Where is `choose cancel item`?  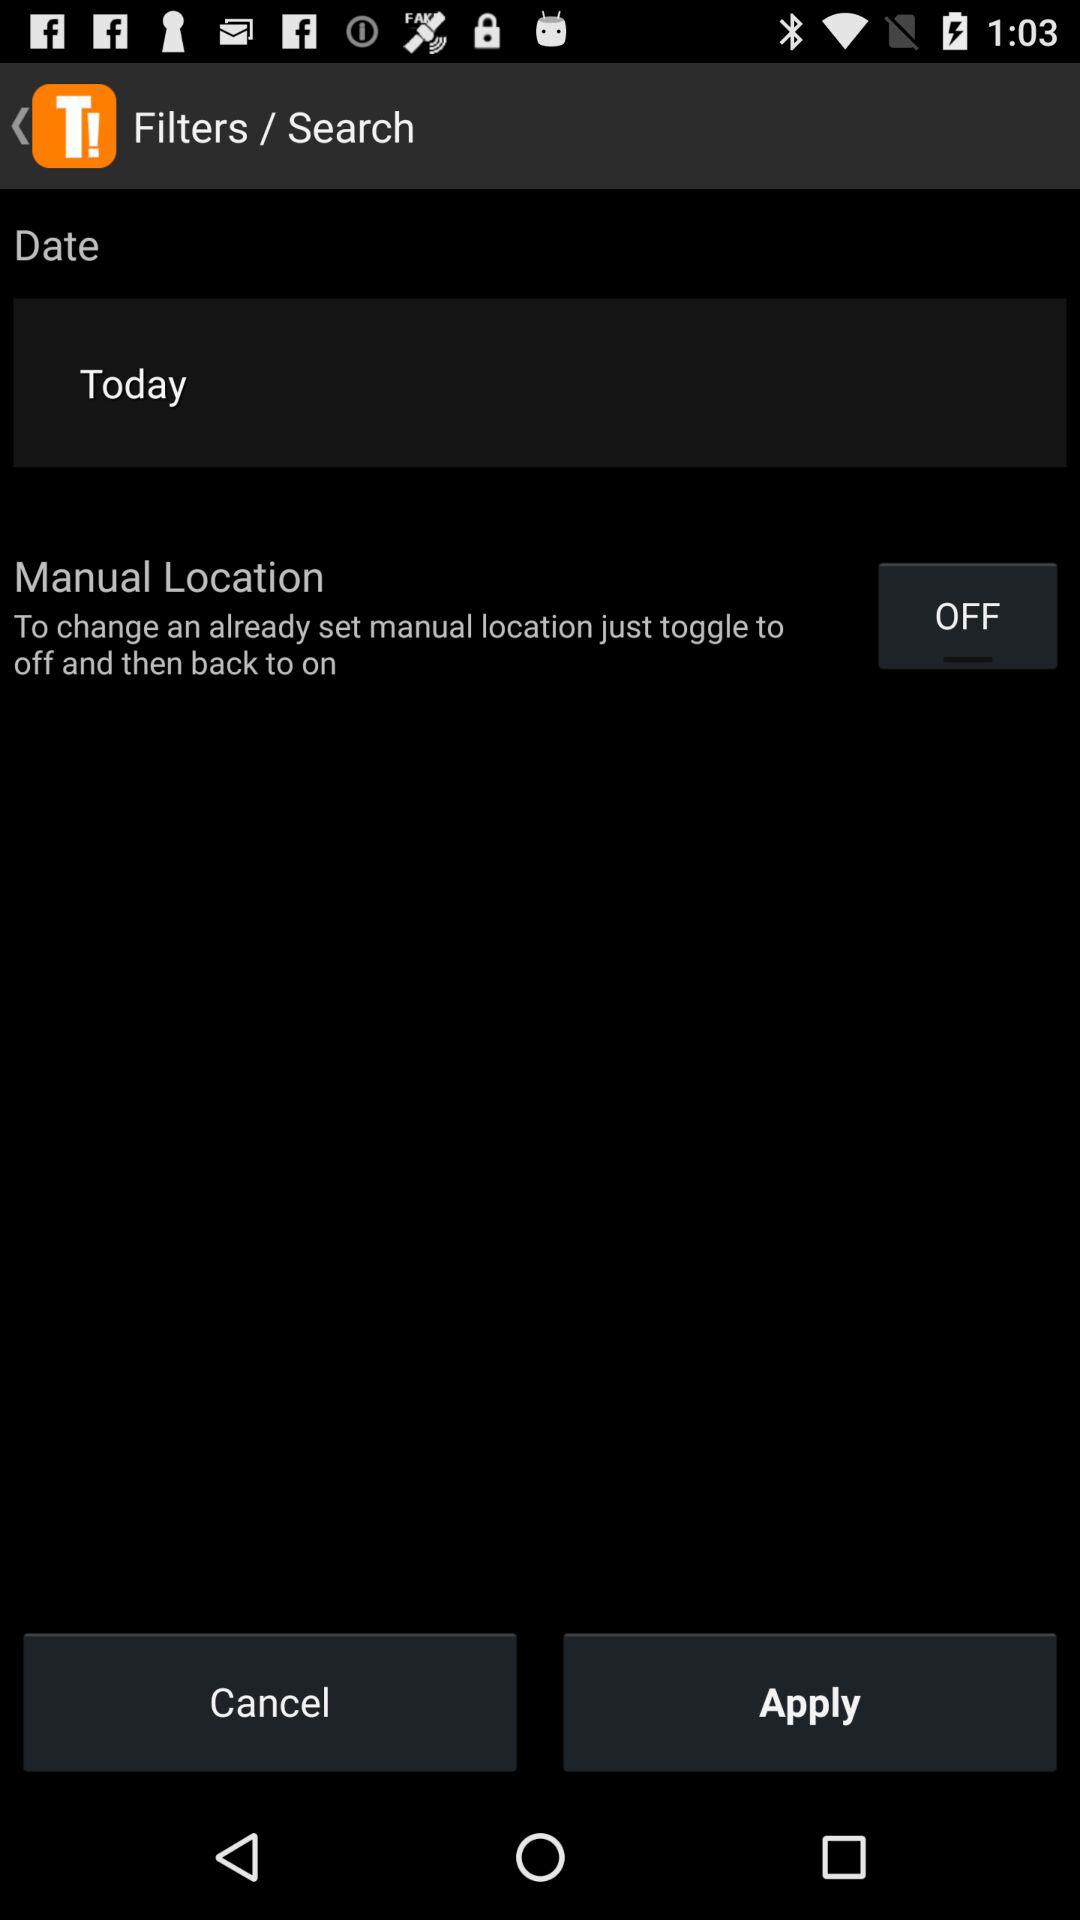 choose cancel item is located at coordinates (270, 1701).